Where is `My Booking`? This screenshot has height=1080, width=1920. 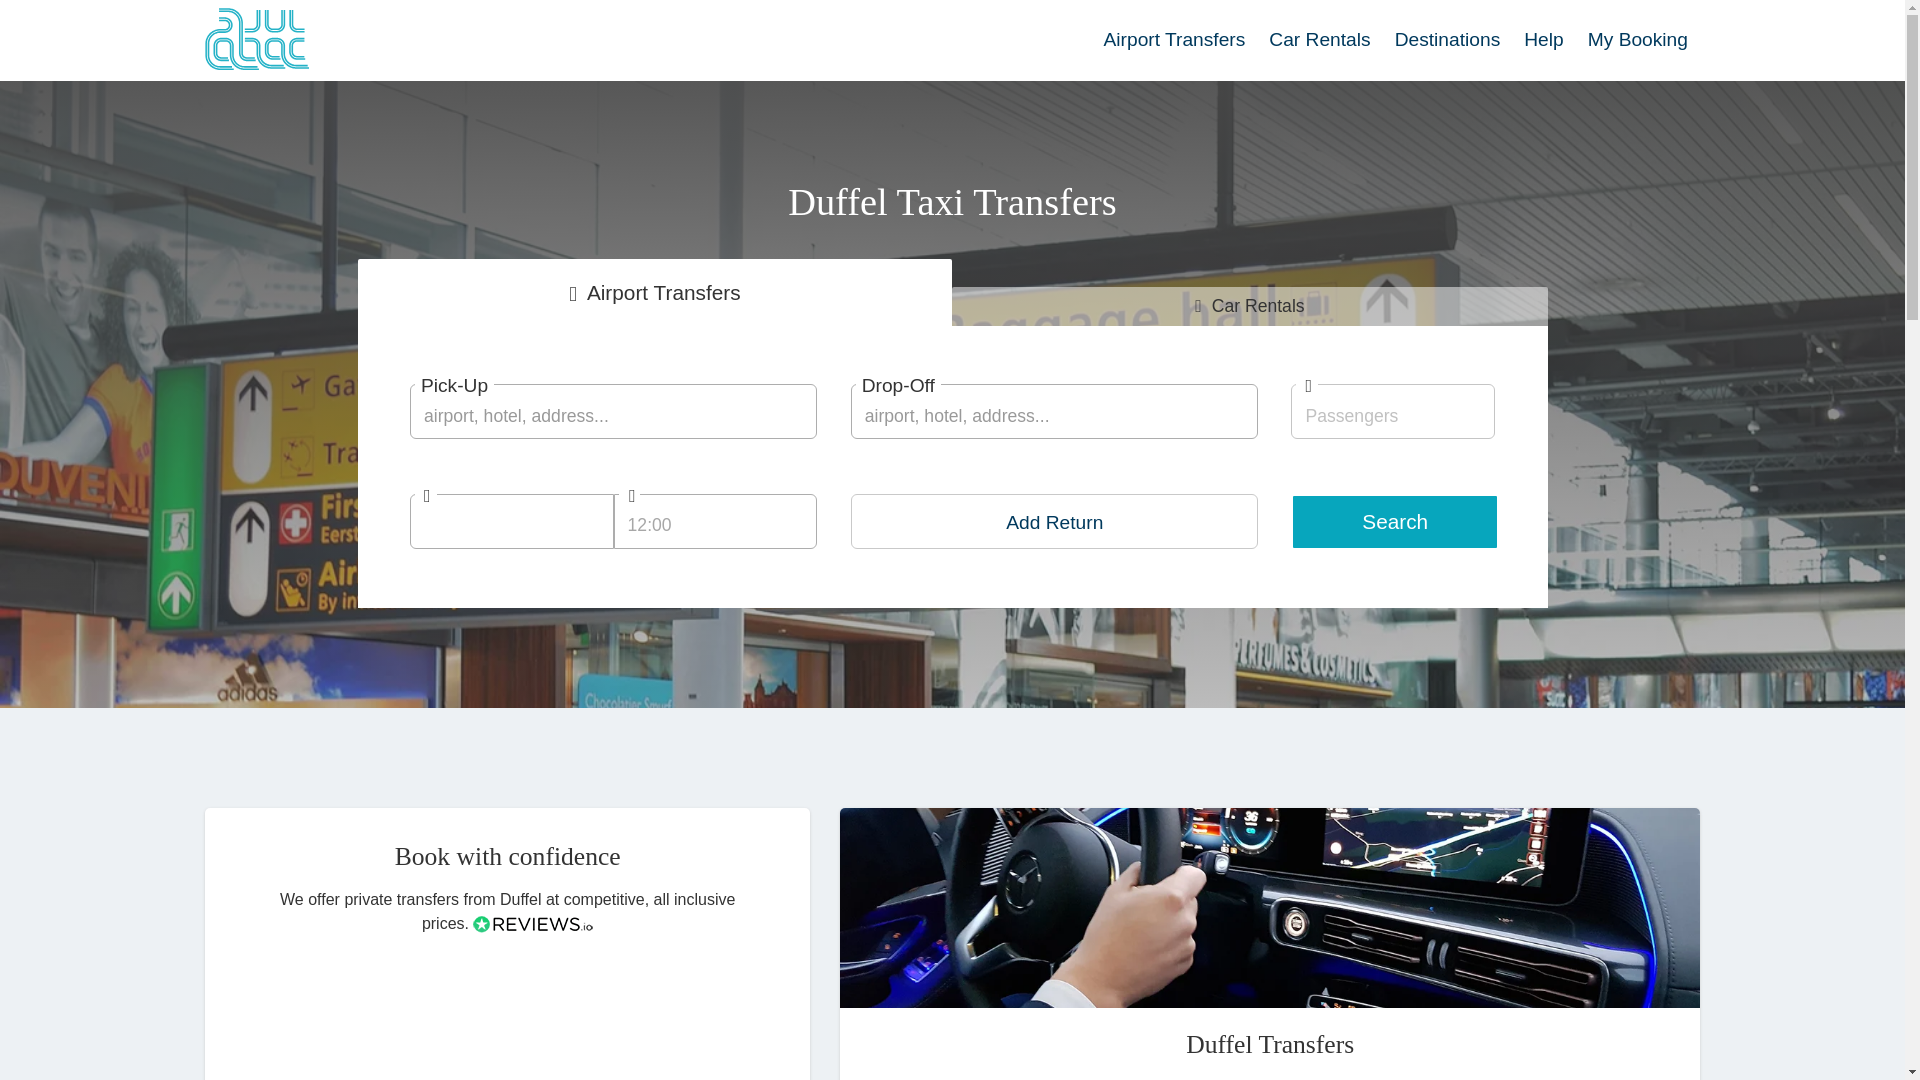
My Booking is located at coordinates (1638, 40).